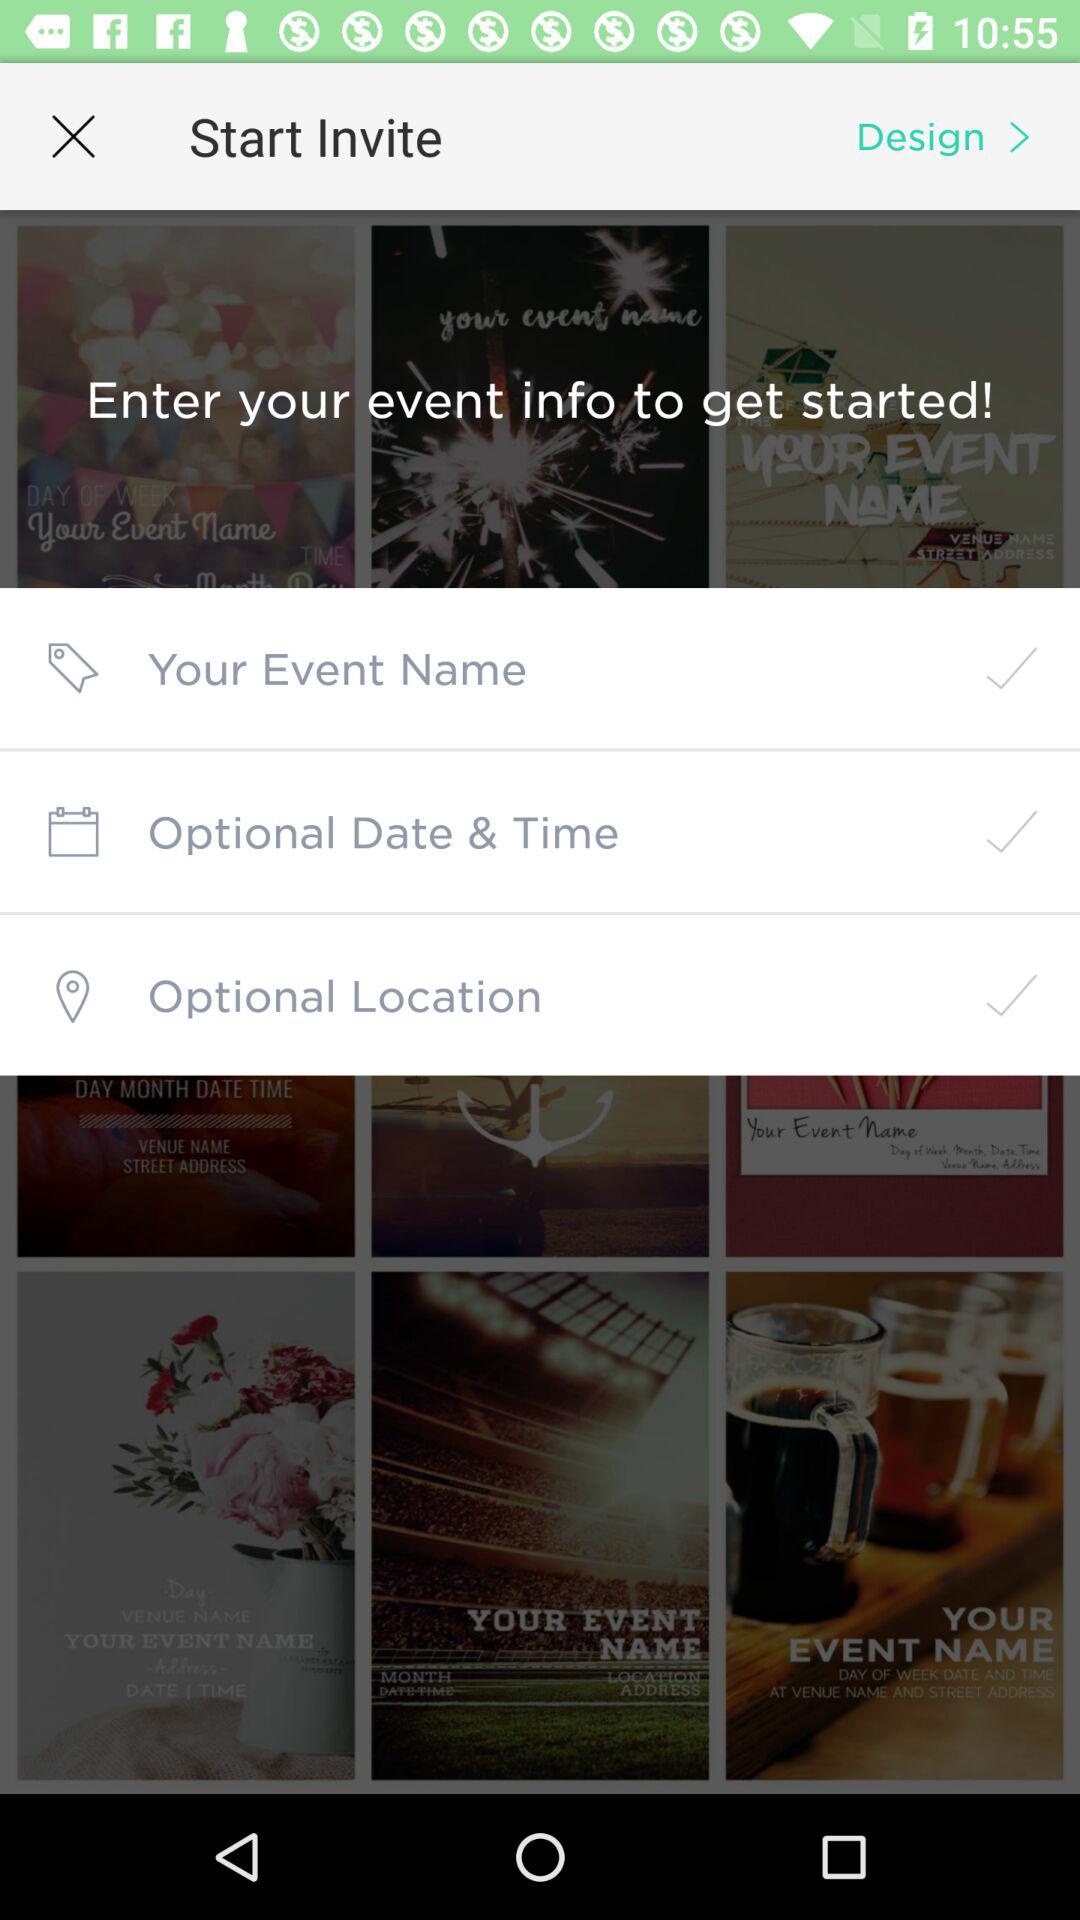 The image size is (1080, 1920). I want to click on press the icon to the left of start invite, so click(73, 136).